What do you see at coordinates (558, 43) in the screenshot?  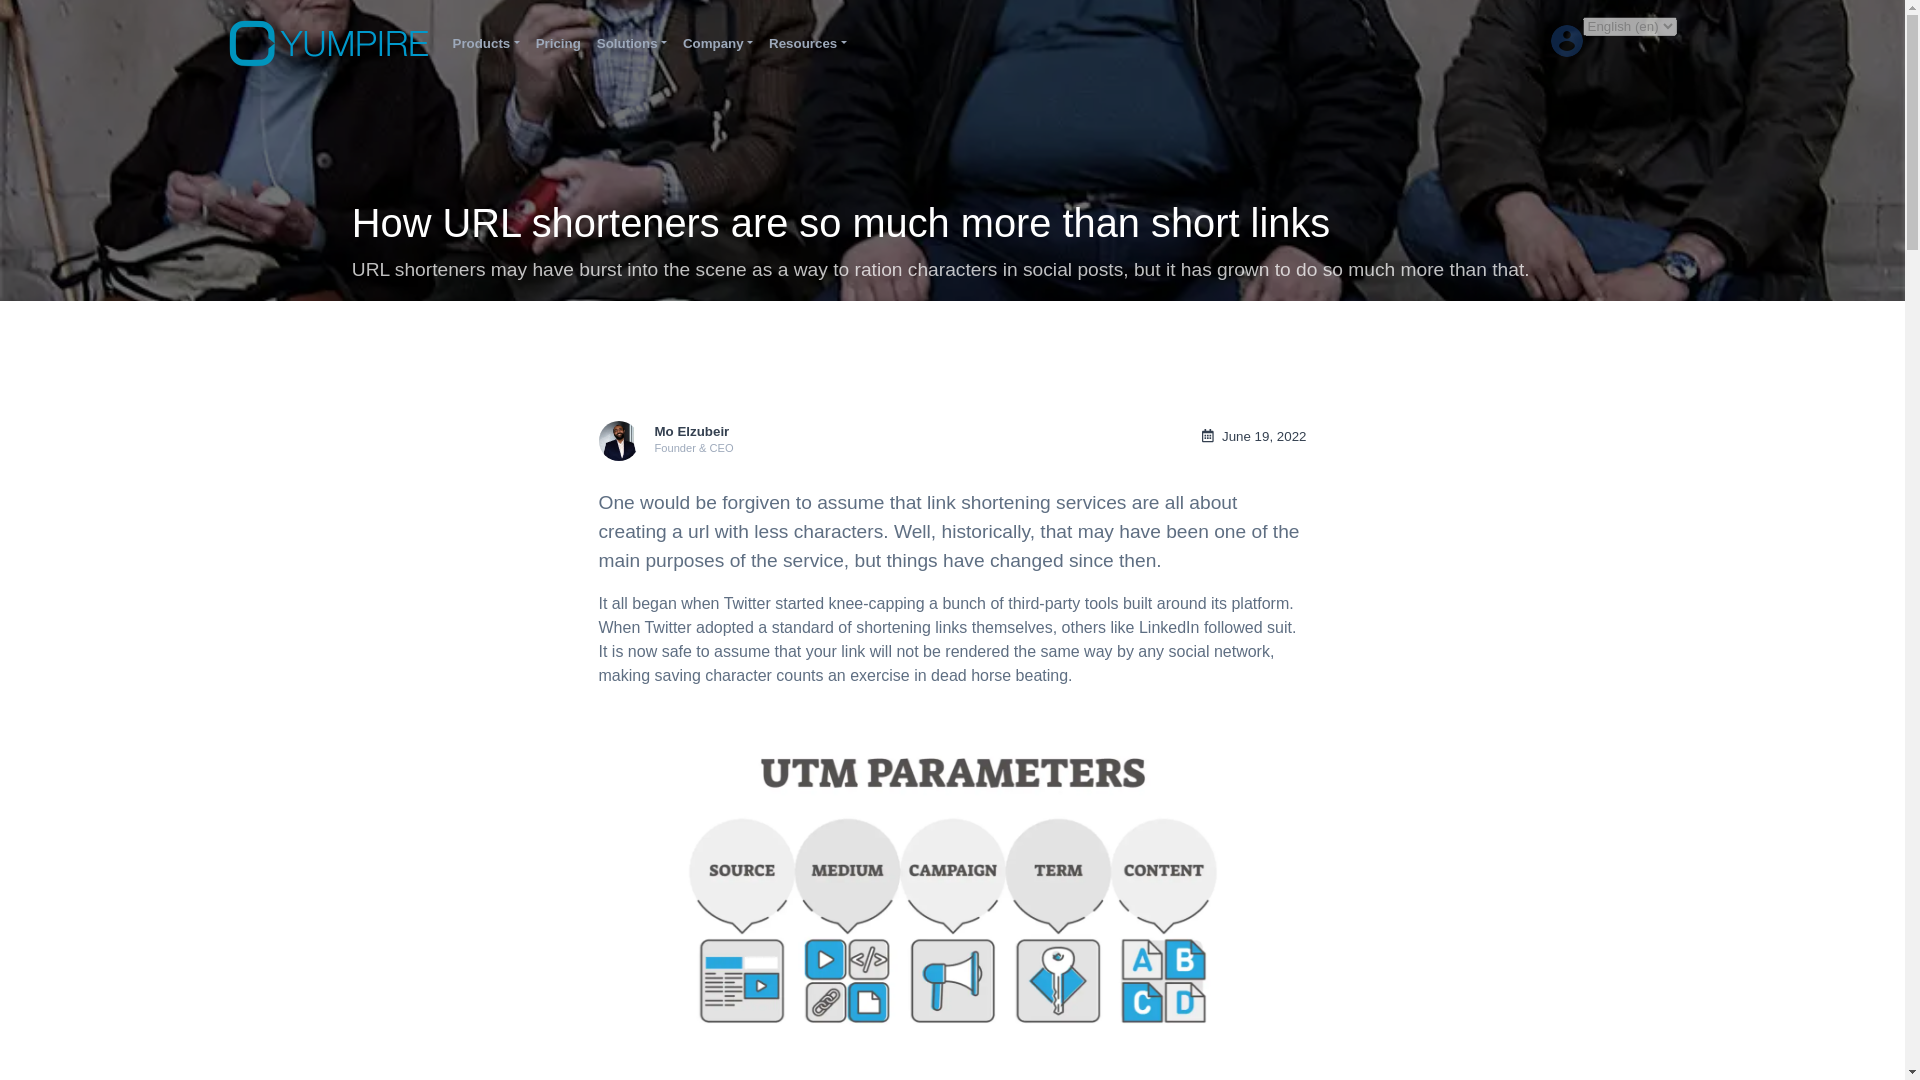 I see `Pricing` at bounding box center [558, 43].